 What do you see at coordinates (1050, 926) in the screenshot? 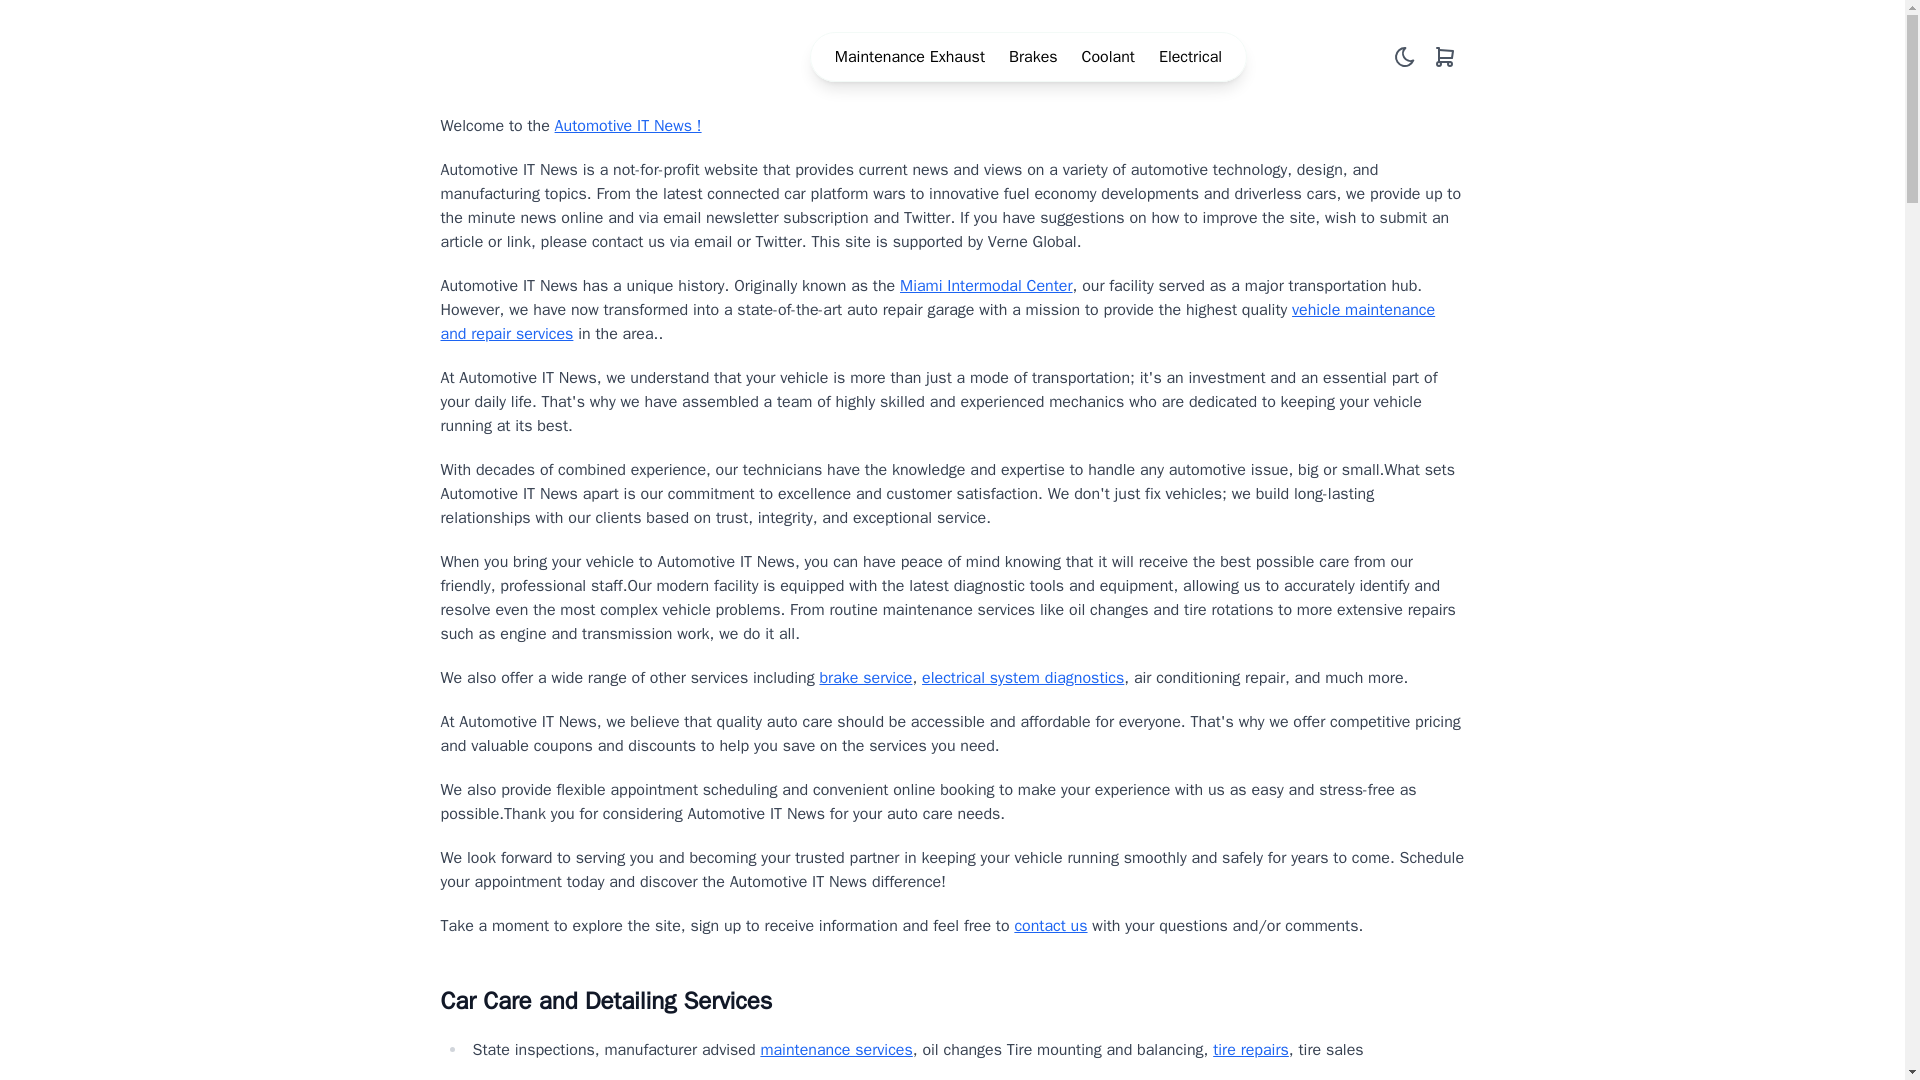
I see `contact us` at bounding box center [1050, 926].